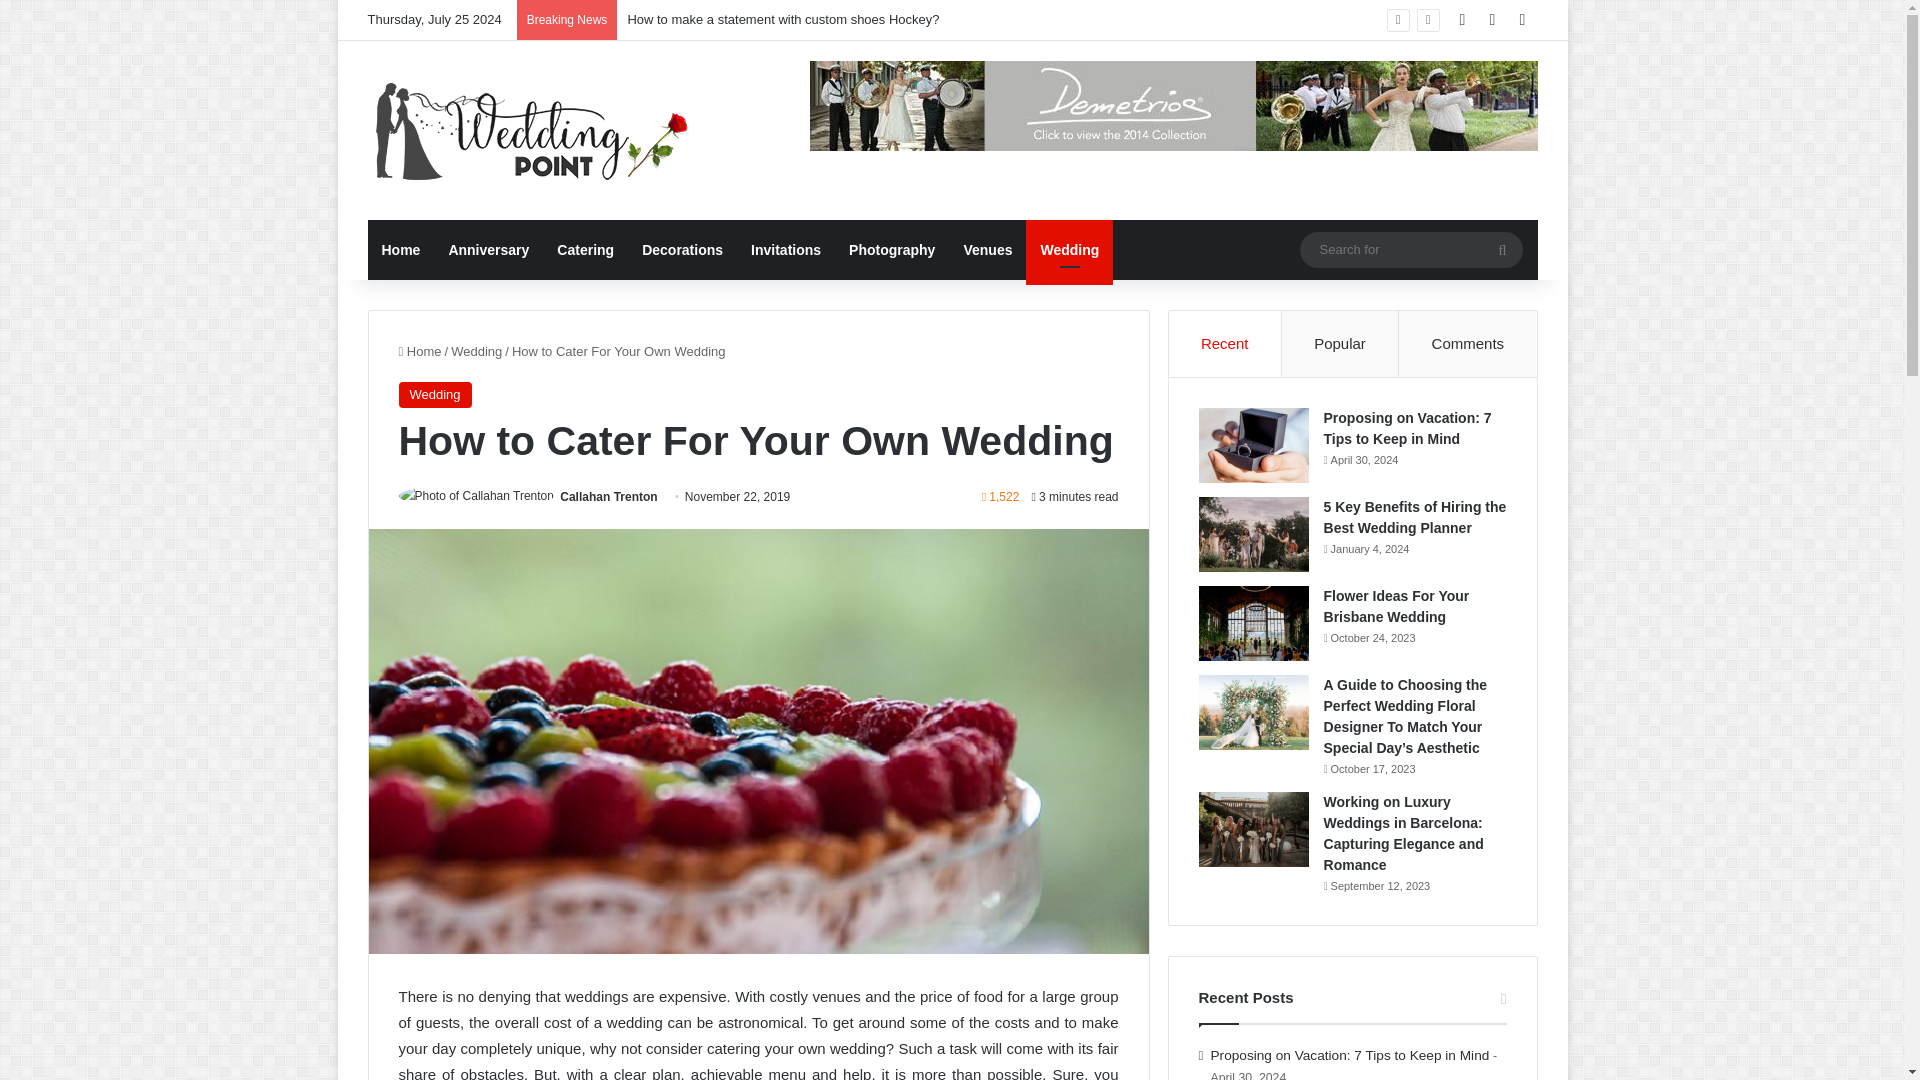 The image size is (1920, 1080). Describe the element at coordinates (402, 250) in the screenshot. I see `Home` at that location.